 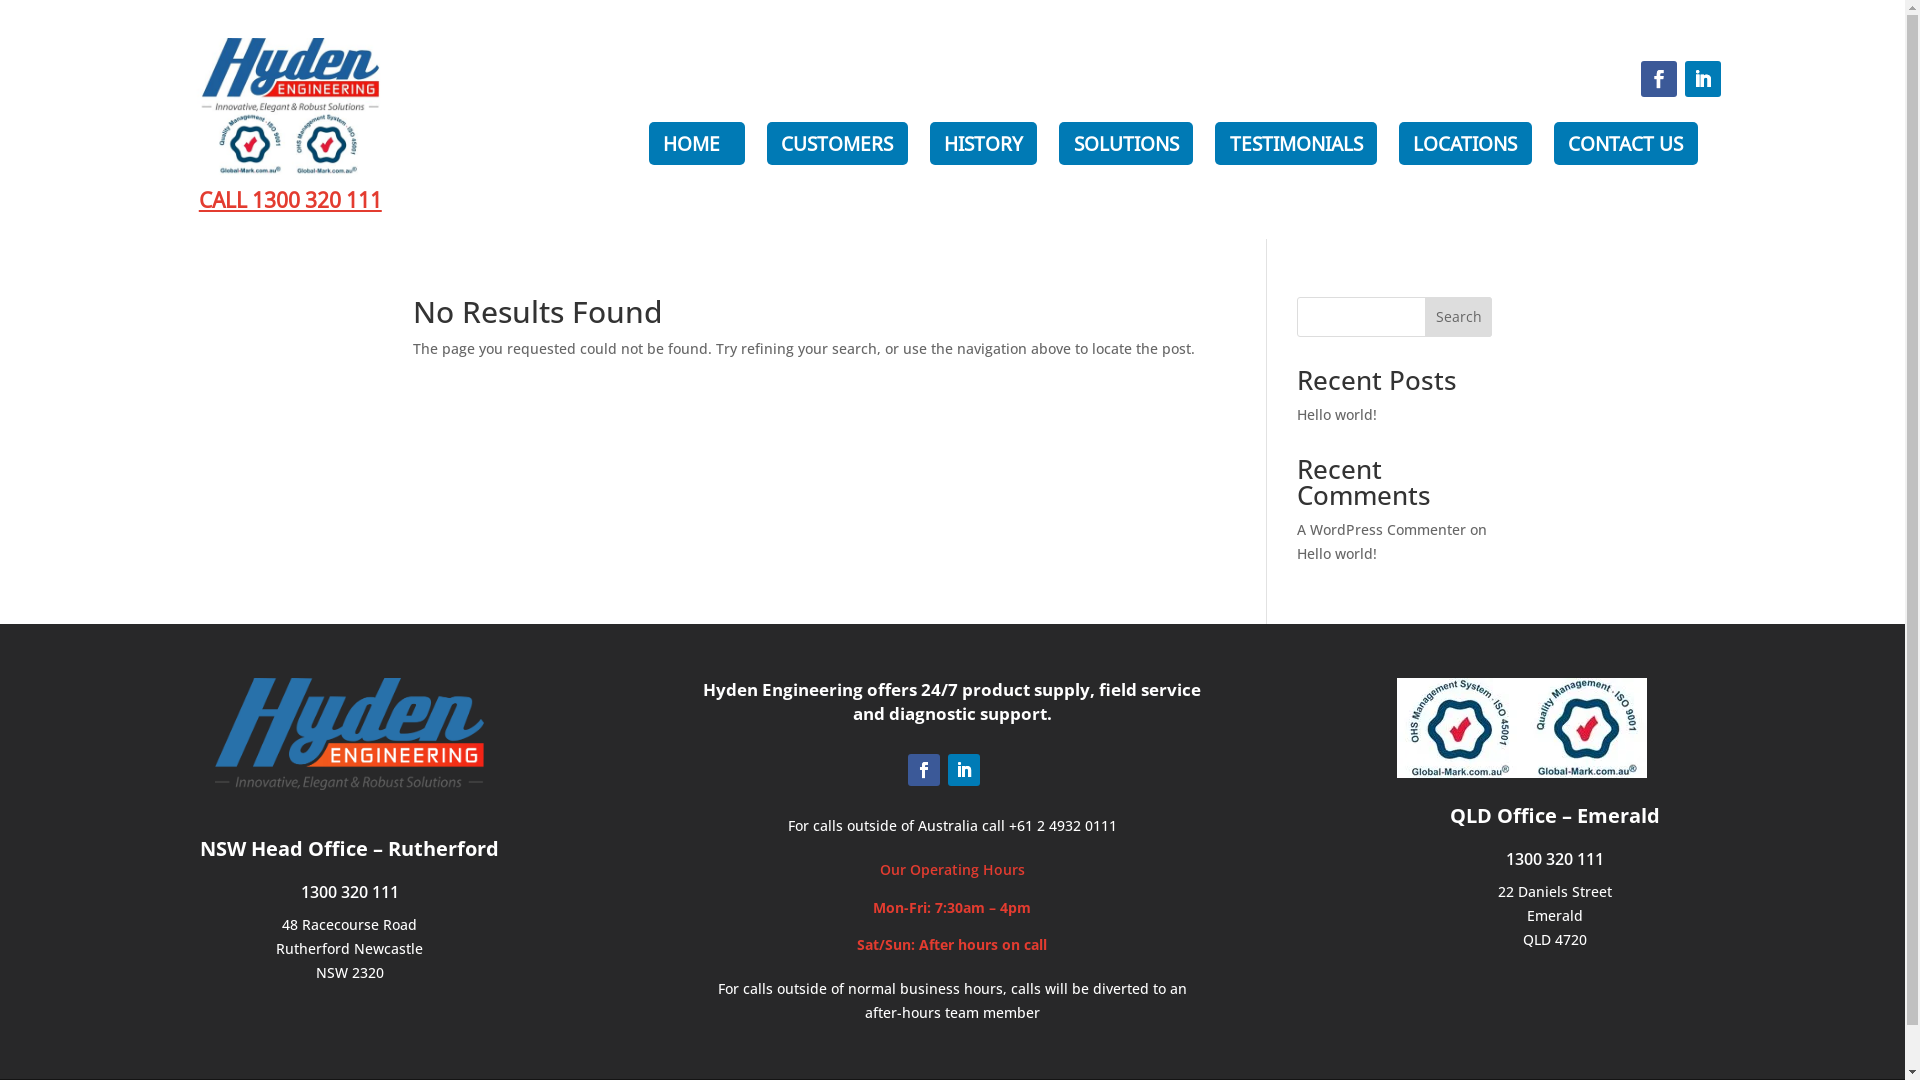 What do you see at coordinates (1459, 317) in the screenshot?
I see `Search` at bounding box center [1459, 317].